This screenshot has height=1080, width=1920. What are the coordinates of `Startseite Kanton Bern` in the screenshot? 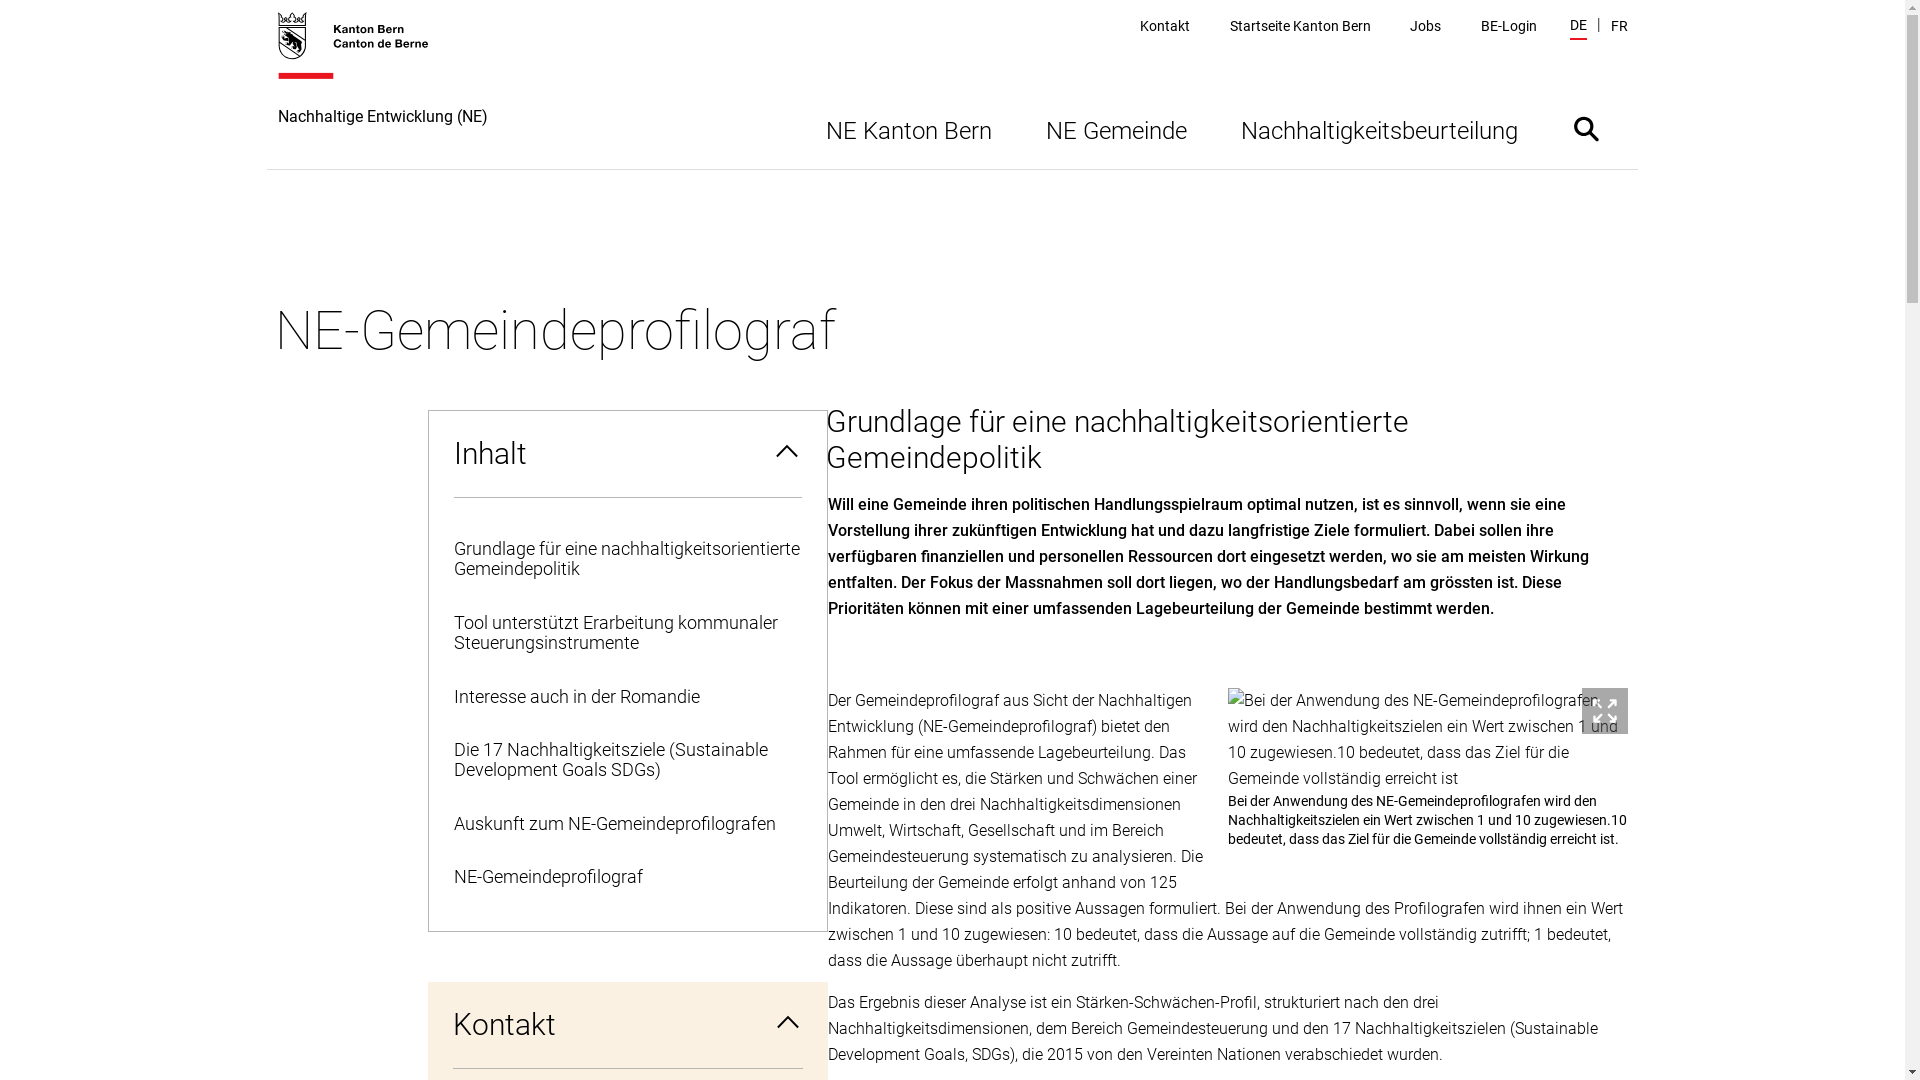 It's located at (1300, 26).